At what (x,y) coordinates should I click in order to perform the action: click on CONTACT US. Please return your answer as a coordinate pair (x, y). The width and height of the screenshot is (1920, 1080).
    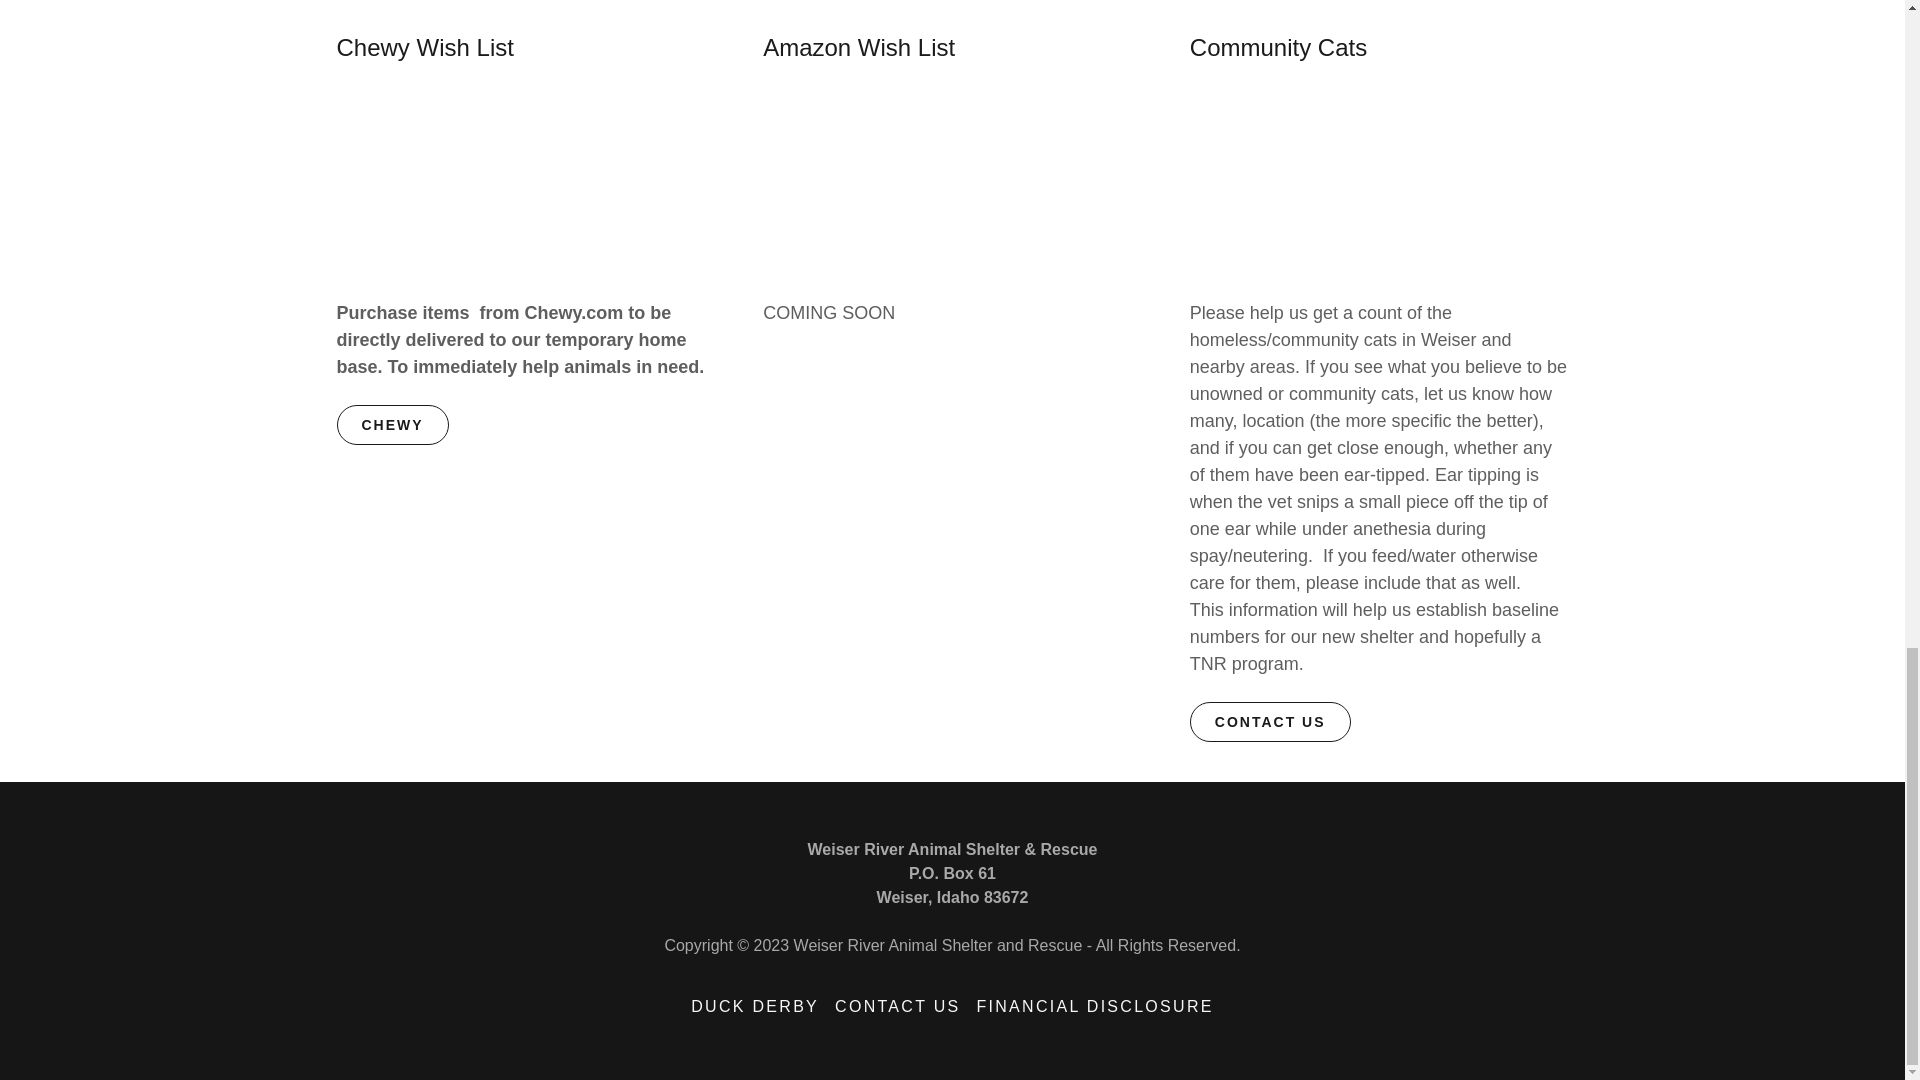
    Looking at the image, I should click on (897, 1006).